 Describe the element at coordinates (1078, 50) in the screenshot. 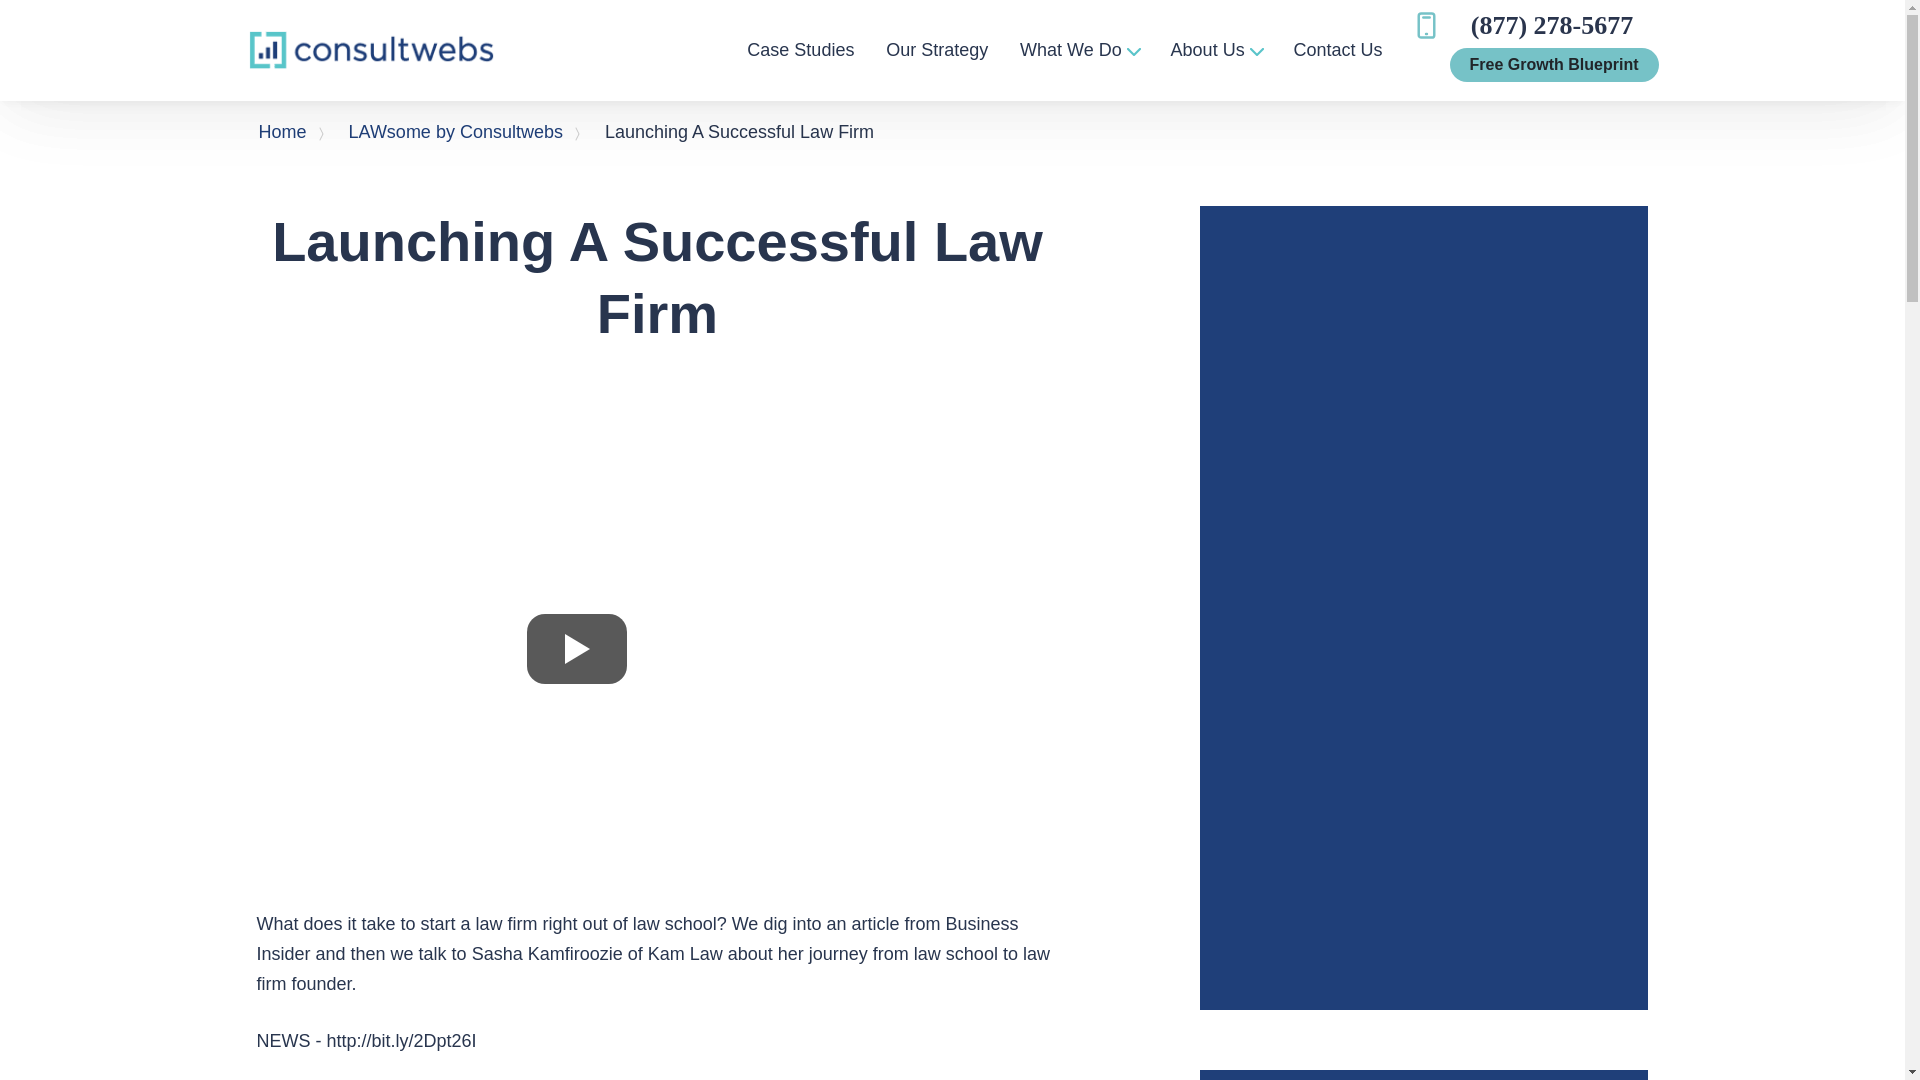

I see `What We Do` at that location.